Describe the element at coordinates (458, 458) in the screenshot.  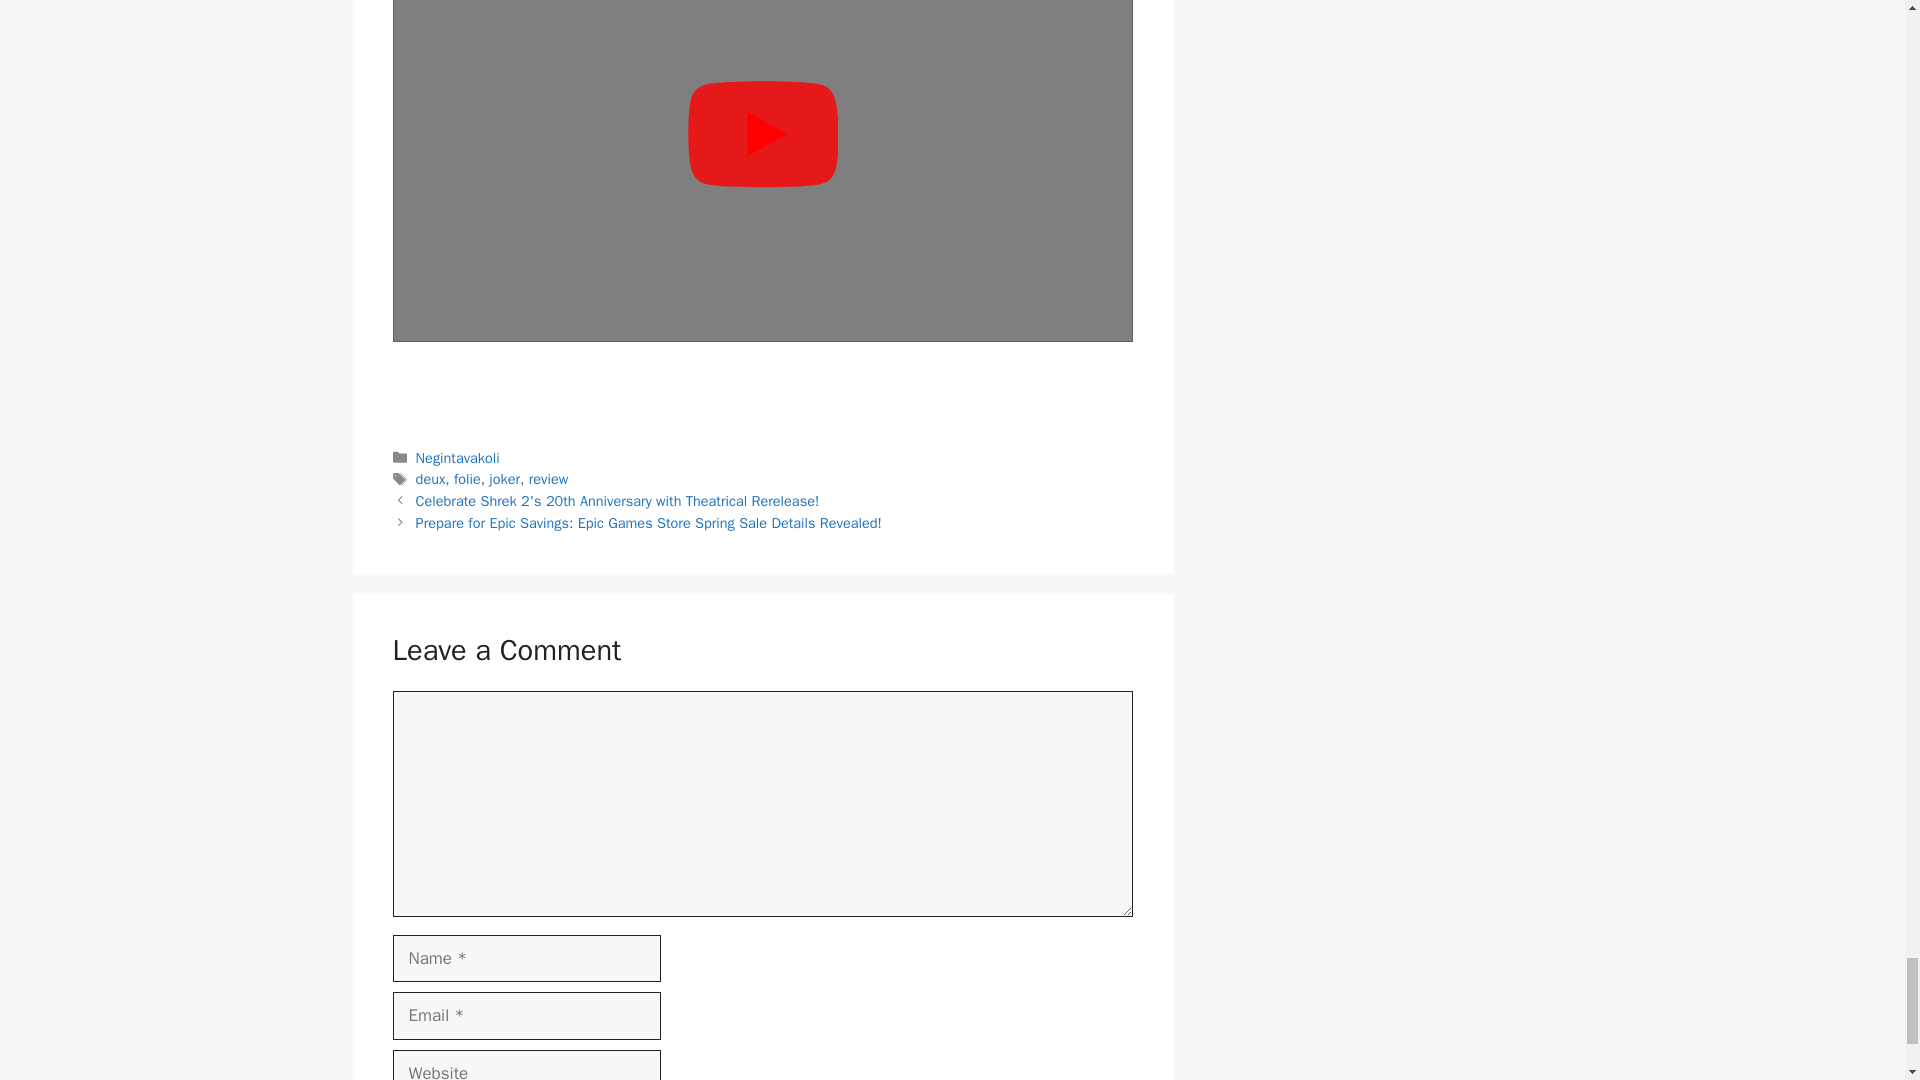
I see `Negintavakoli` at that location.